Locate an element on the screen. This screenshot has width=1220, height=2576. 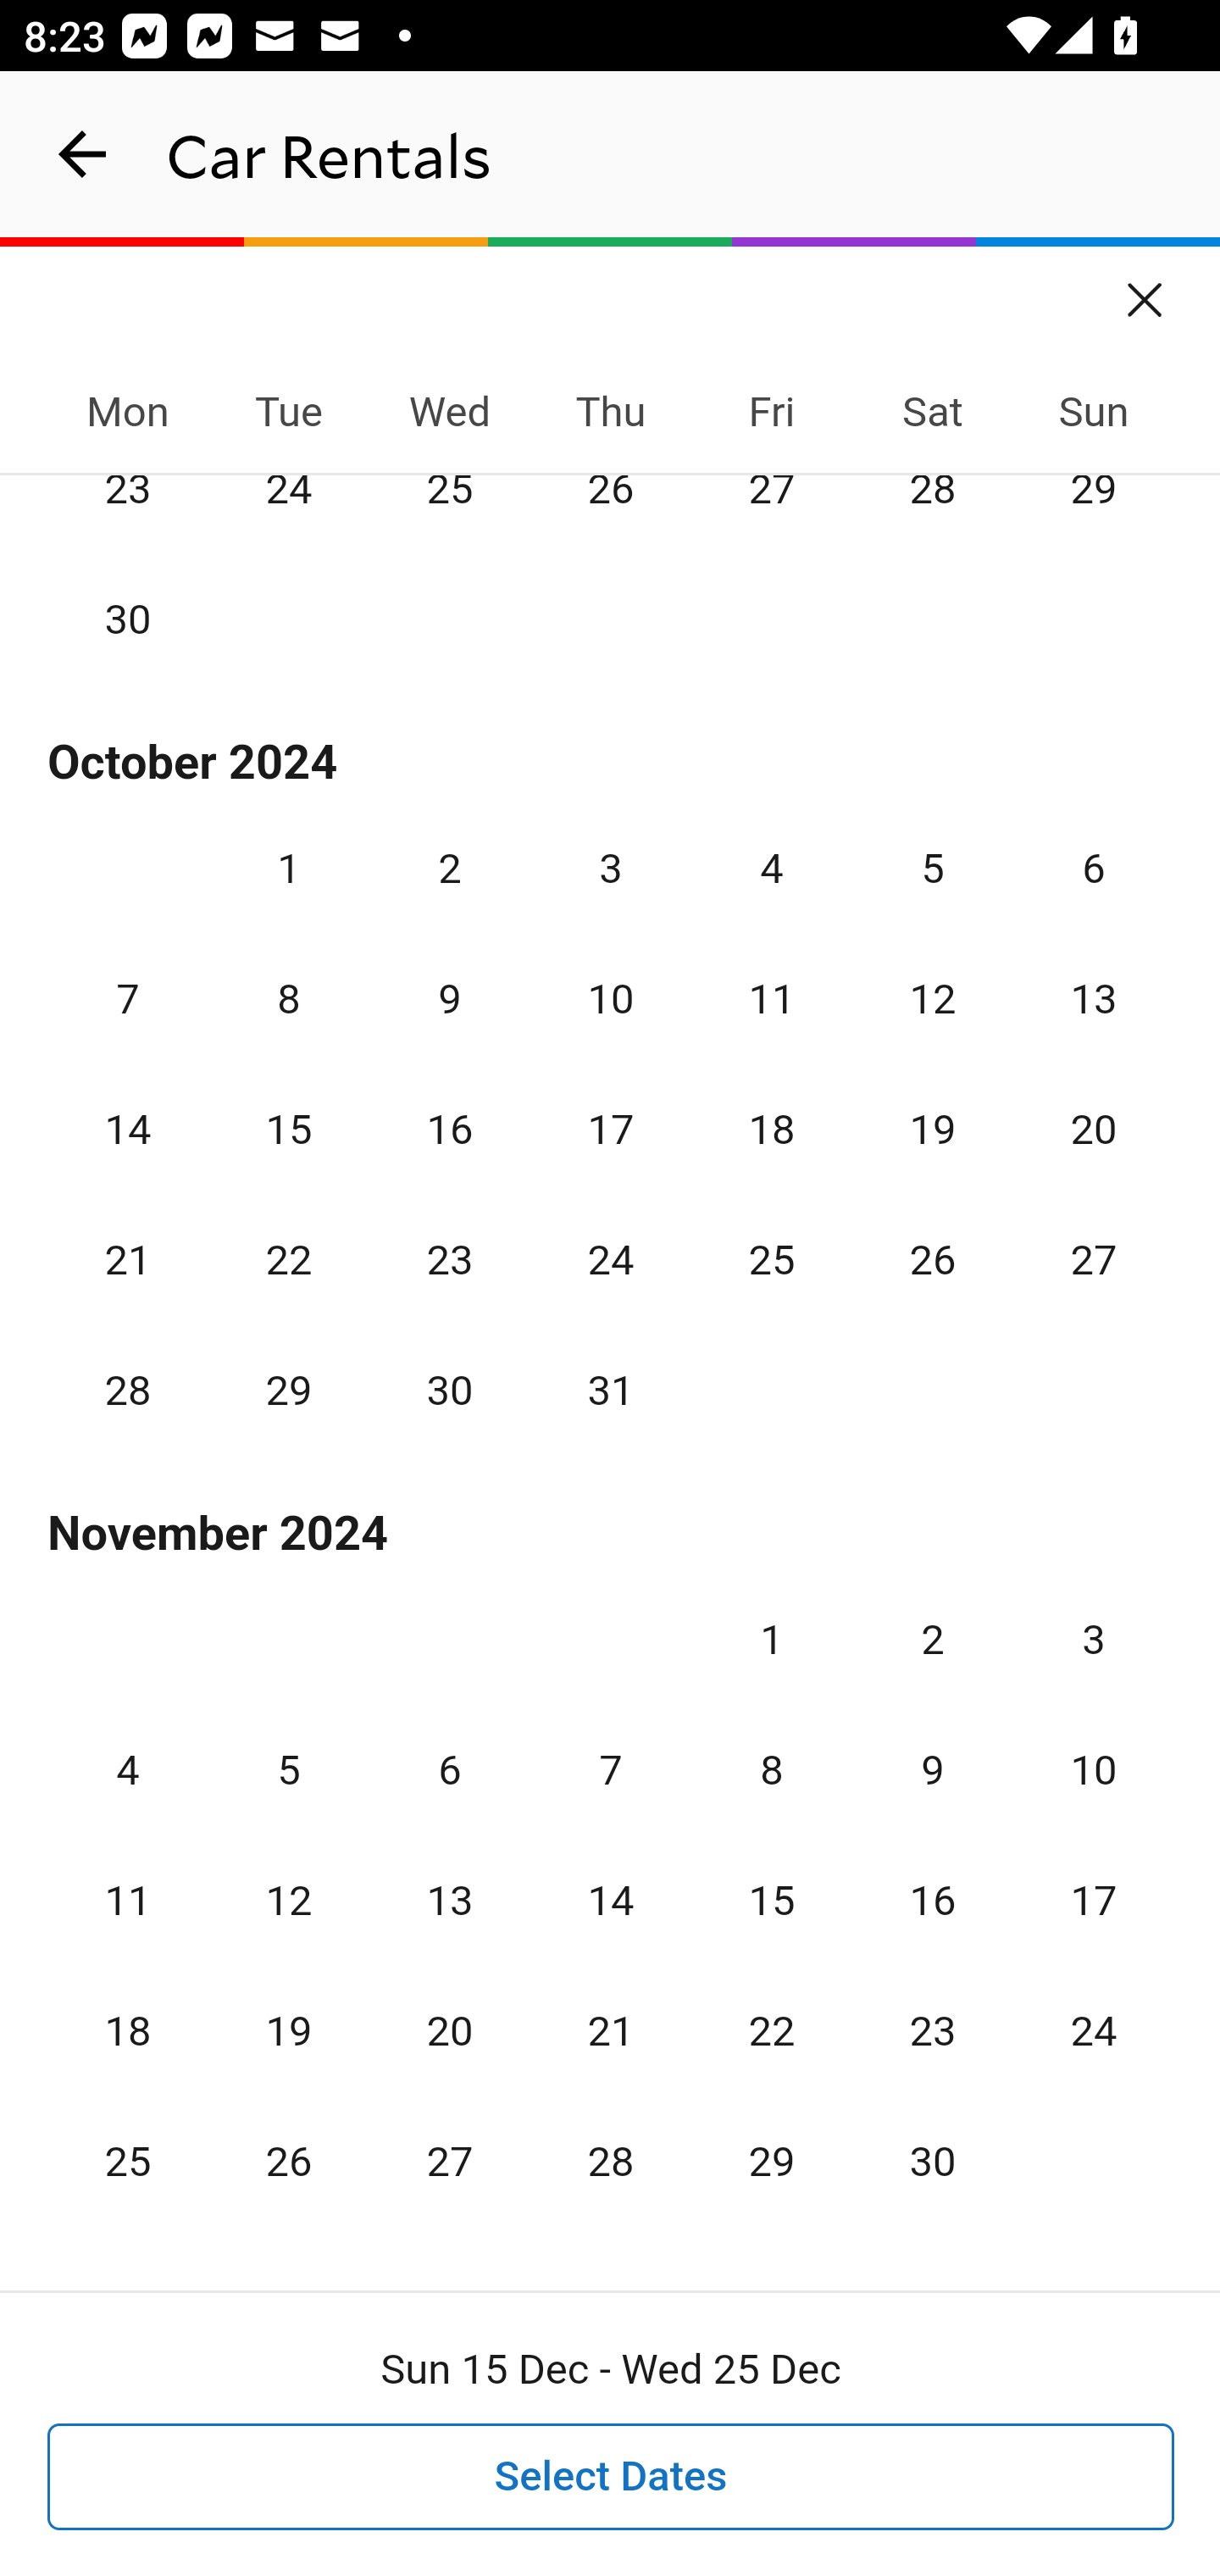
13 October 2024 is located at coordinates (1093, 998).